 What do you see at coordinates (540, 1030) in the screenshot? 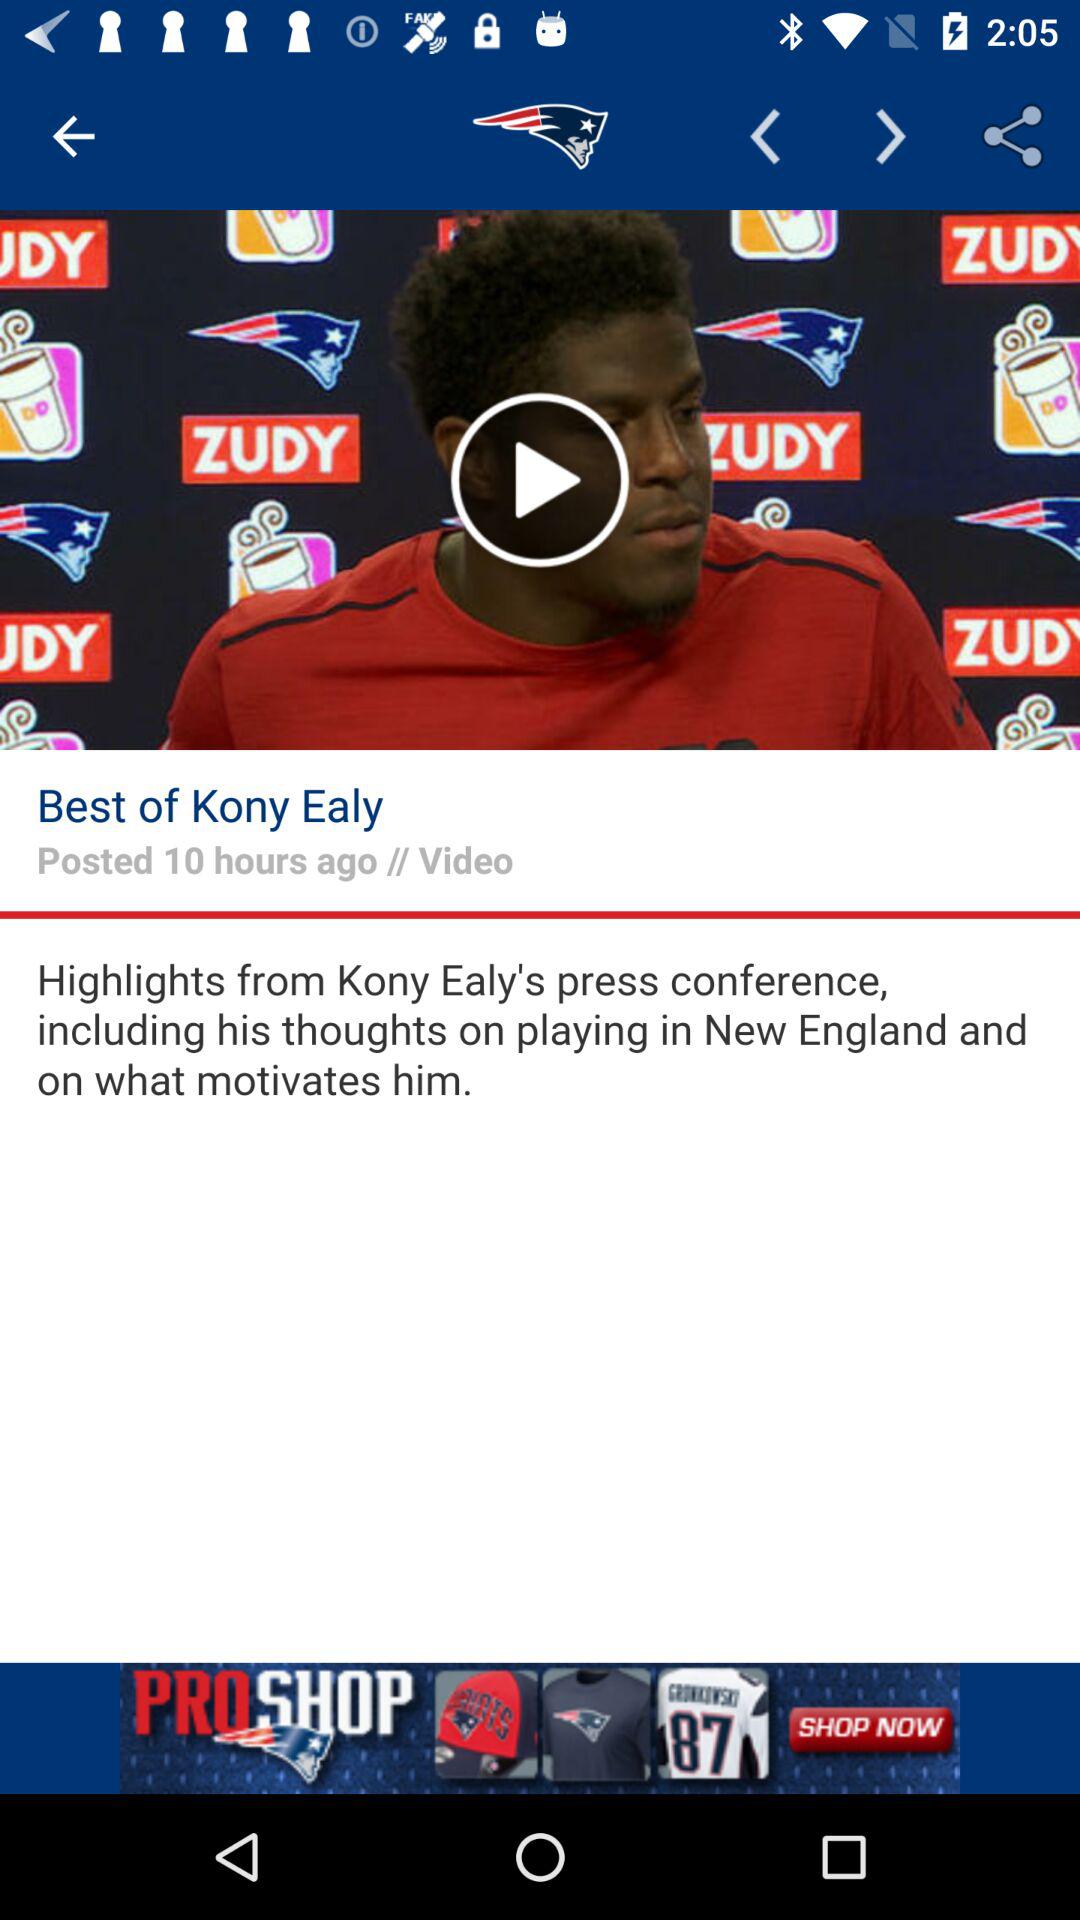
I see `highlight the headline text` at bounding box center [540, 1030].